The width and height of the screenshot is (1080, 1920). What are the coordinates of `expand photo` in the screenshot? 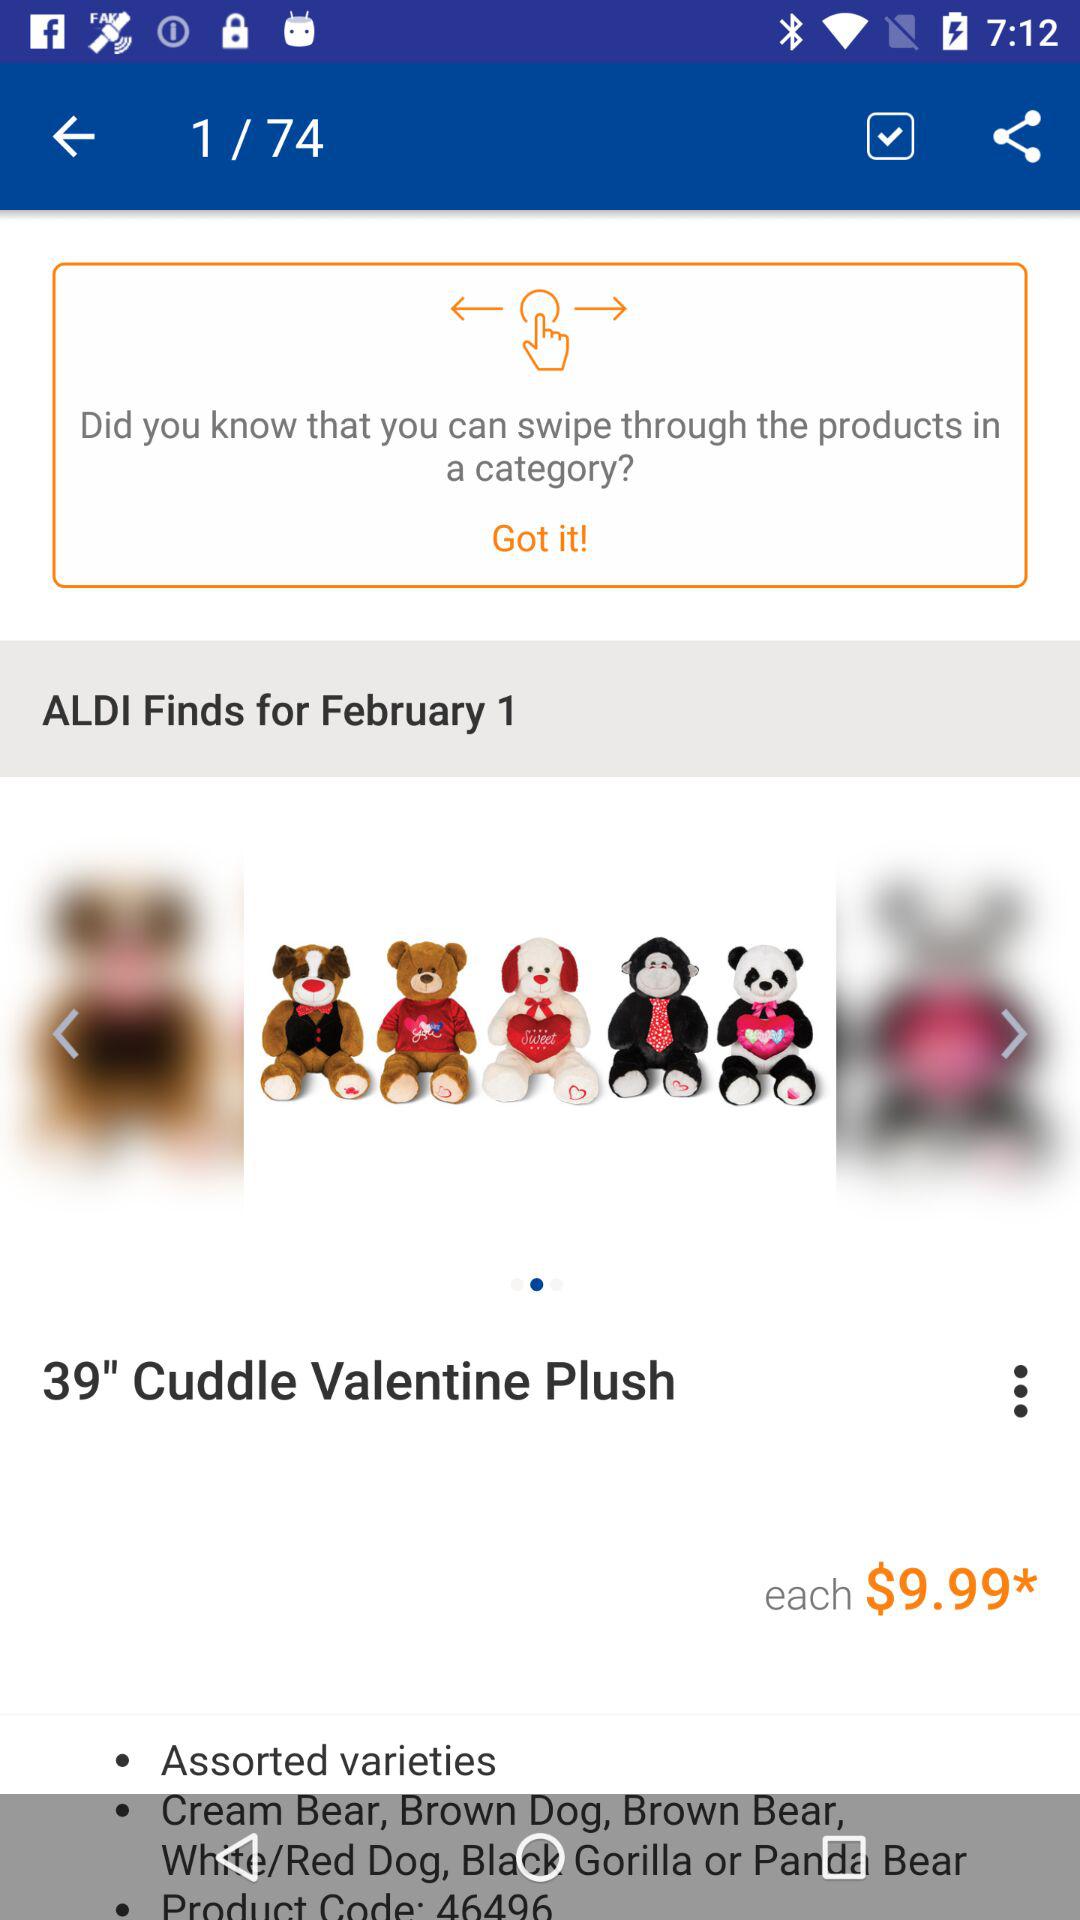 It's located at (540, 1017).